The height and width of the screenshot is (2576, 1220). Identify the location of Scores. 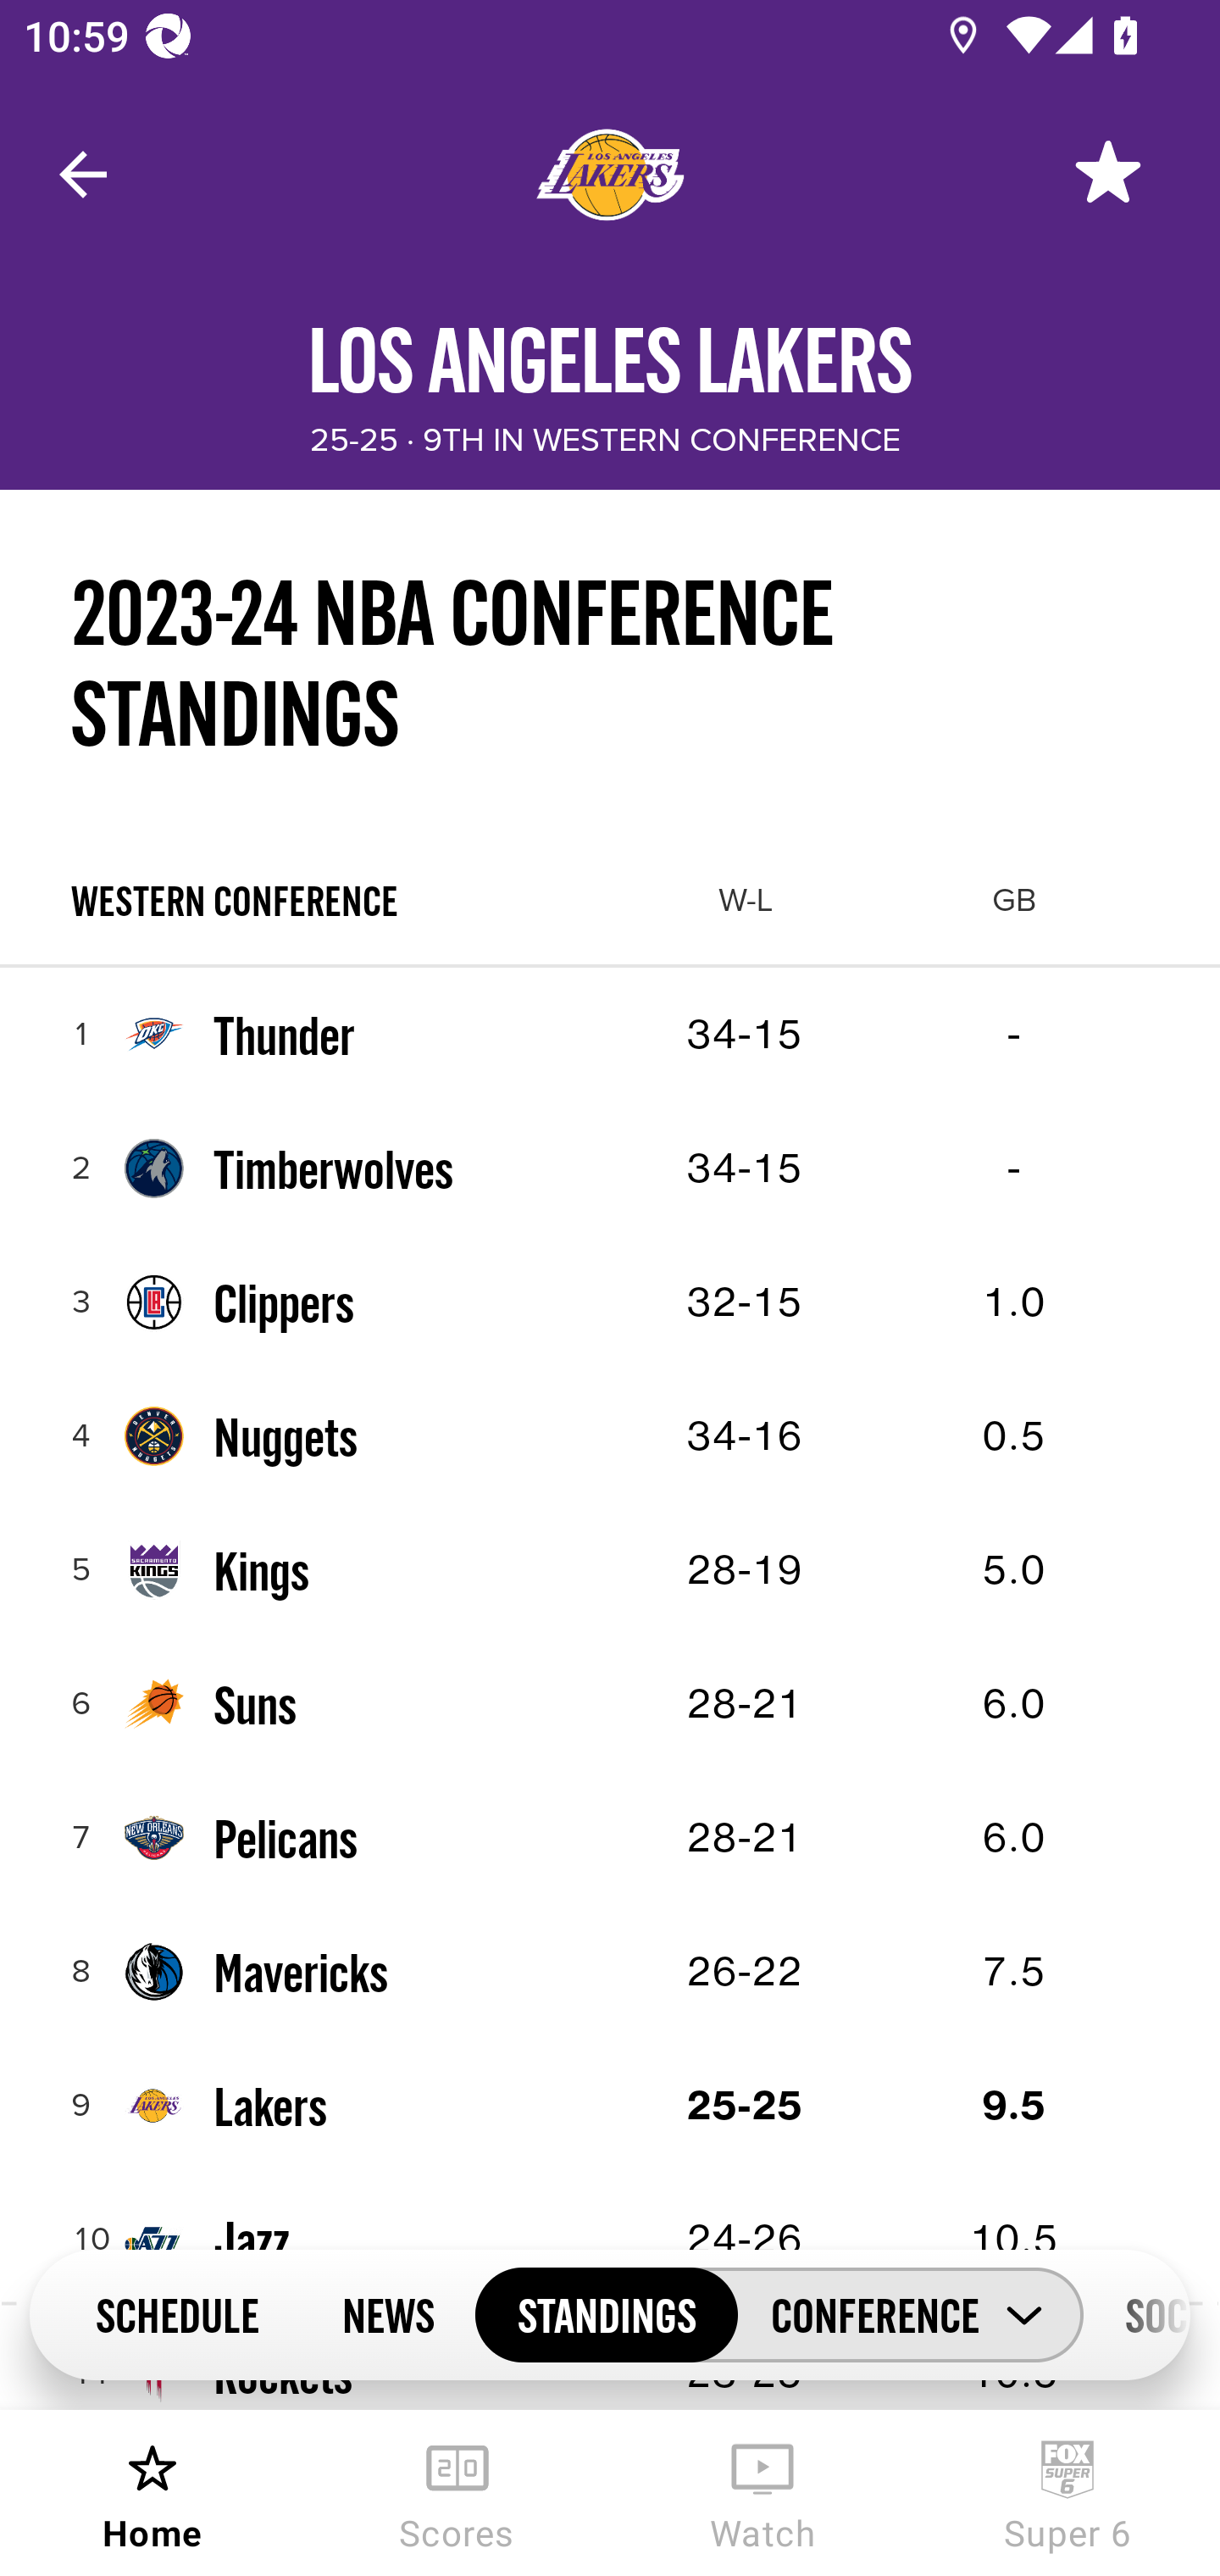
(457, 2493).